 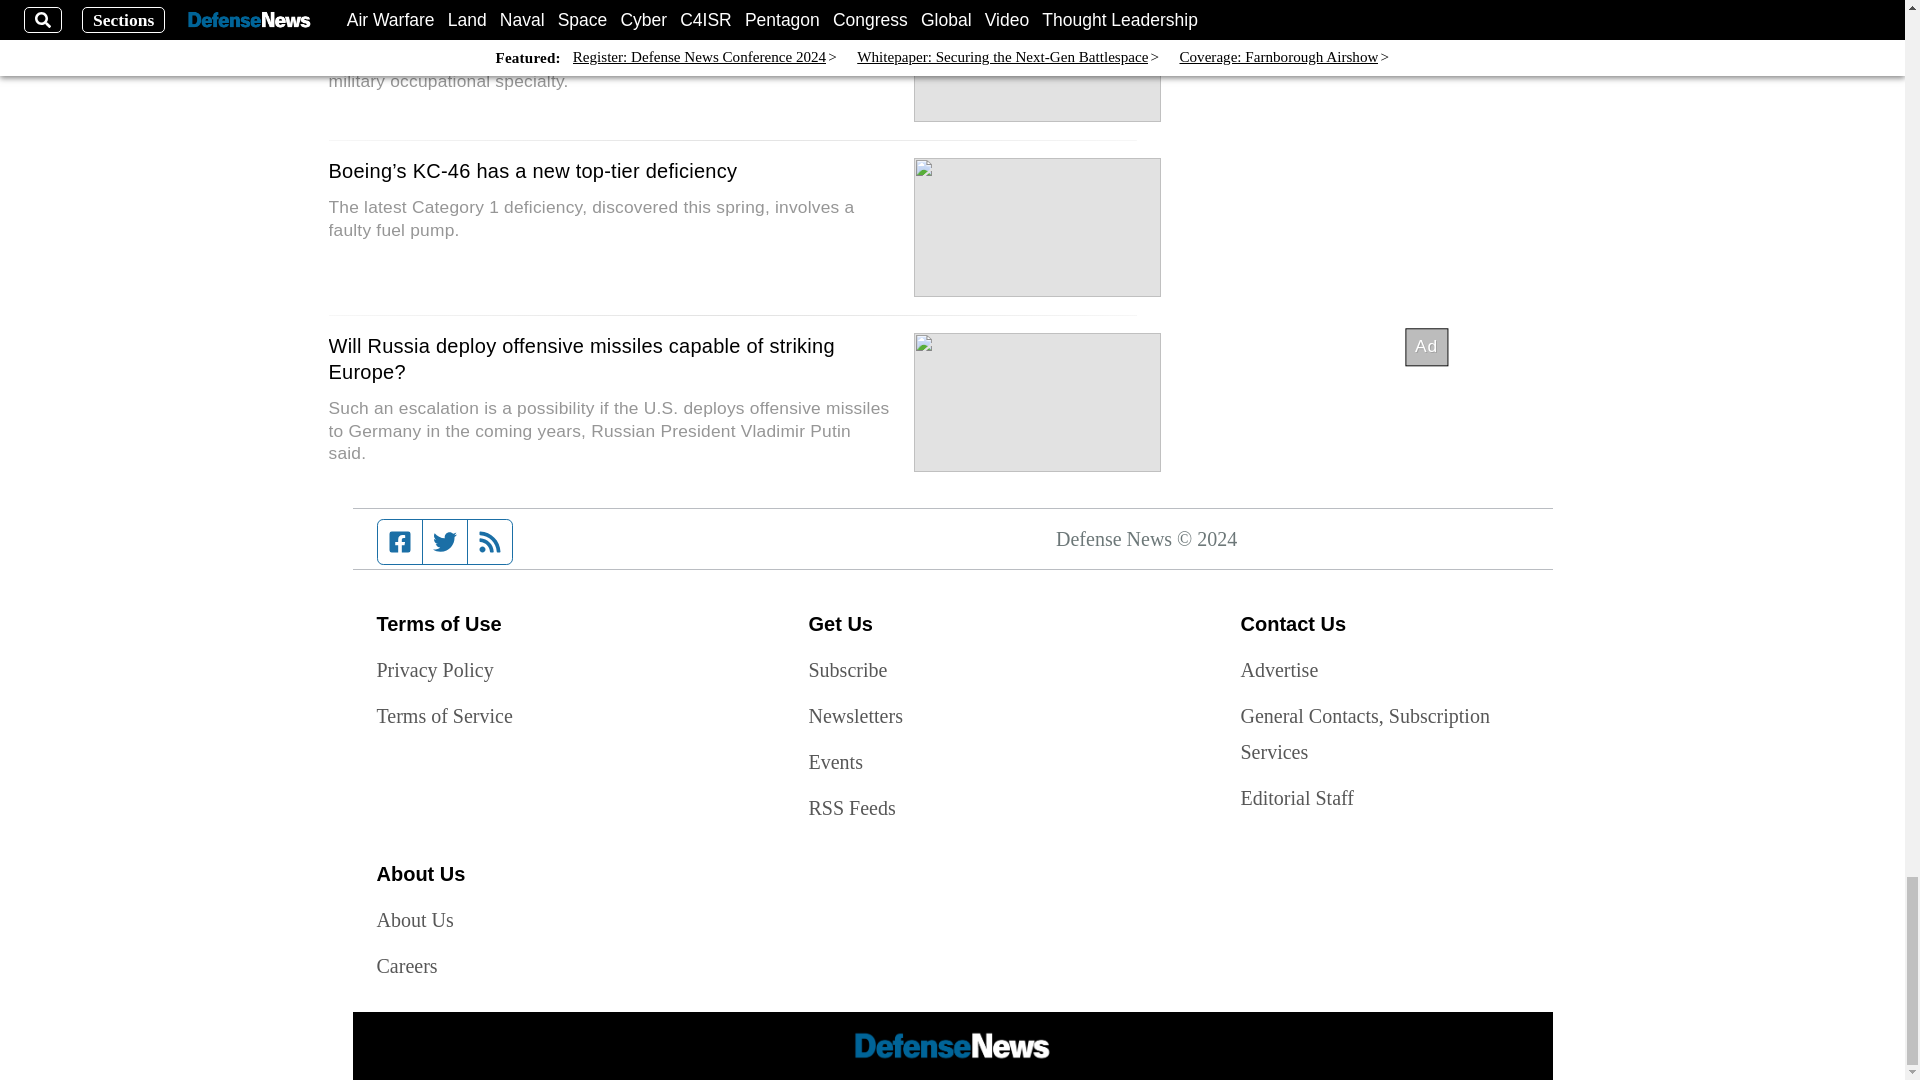 What do you see at coordinates (400, 541) in the screenshot?
I see `Facebook page` at bounding box center [400, 541].